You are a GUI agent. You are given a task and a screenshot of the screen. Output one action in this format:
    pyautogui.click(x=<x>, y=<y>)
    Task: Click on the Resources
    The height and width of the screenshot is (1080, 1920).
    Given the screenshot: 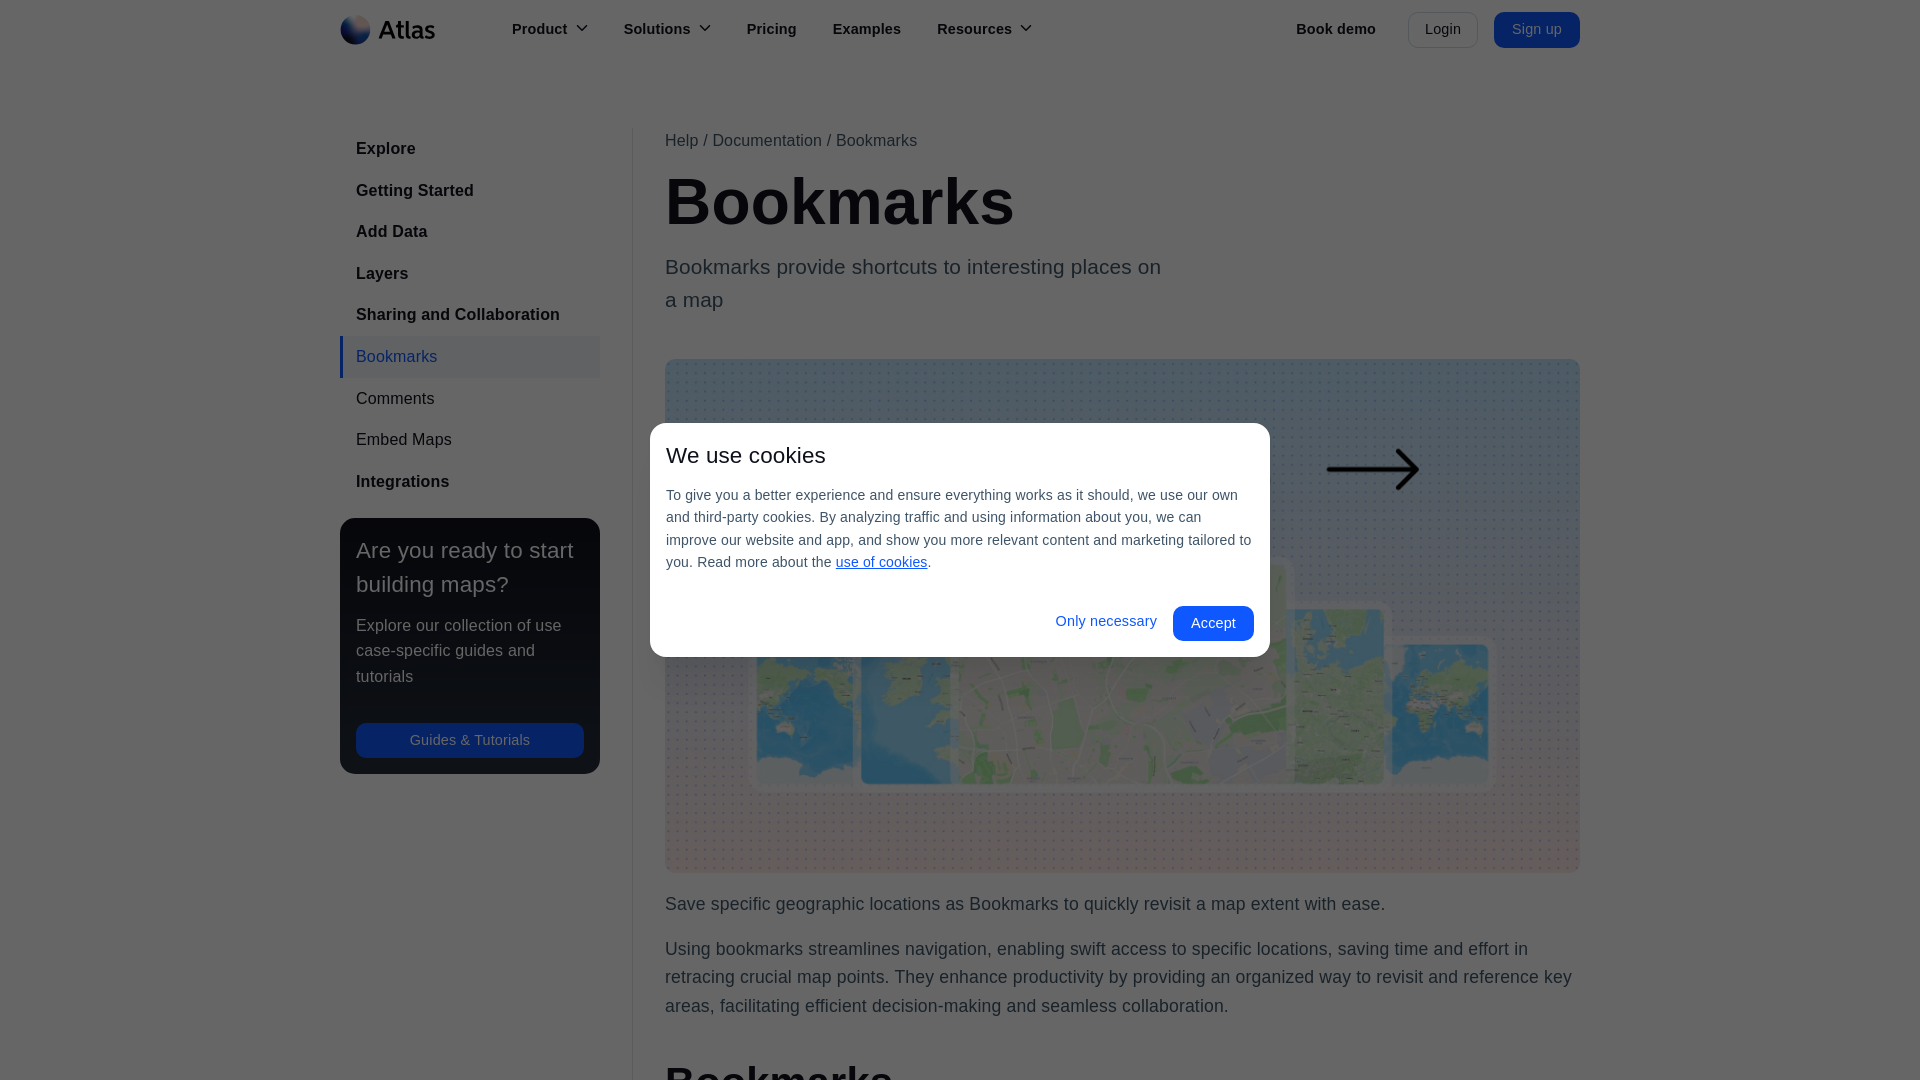 What is the action you would take?
    pyautogui.click(x=984, y=30)
    